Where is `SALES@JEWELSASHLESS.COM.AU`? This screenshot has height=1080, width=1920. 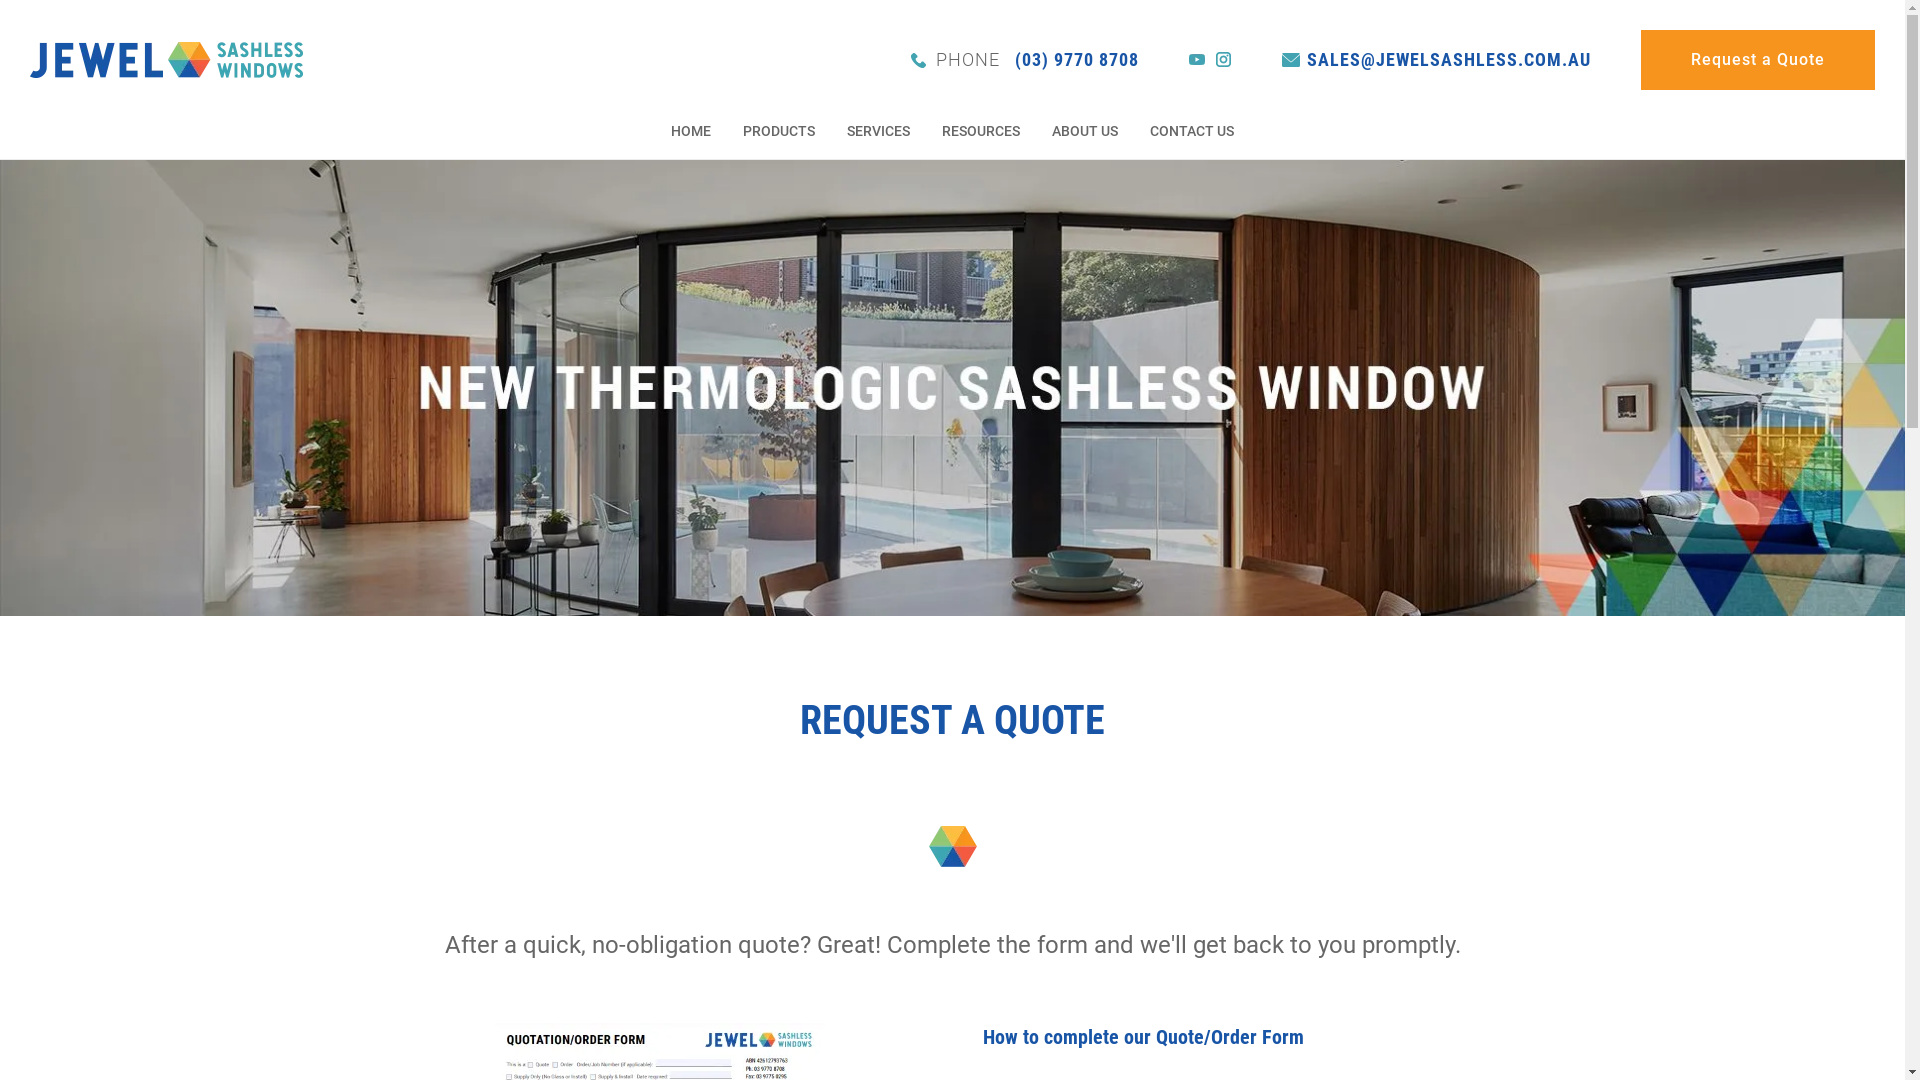 SALES@JEWELSASHLESS.COM.AU is located at coordinates (1436, 60).